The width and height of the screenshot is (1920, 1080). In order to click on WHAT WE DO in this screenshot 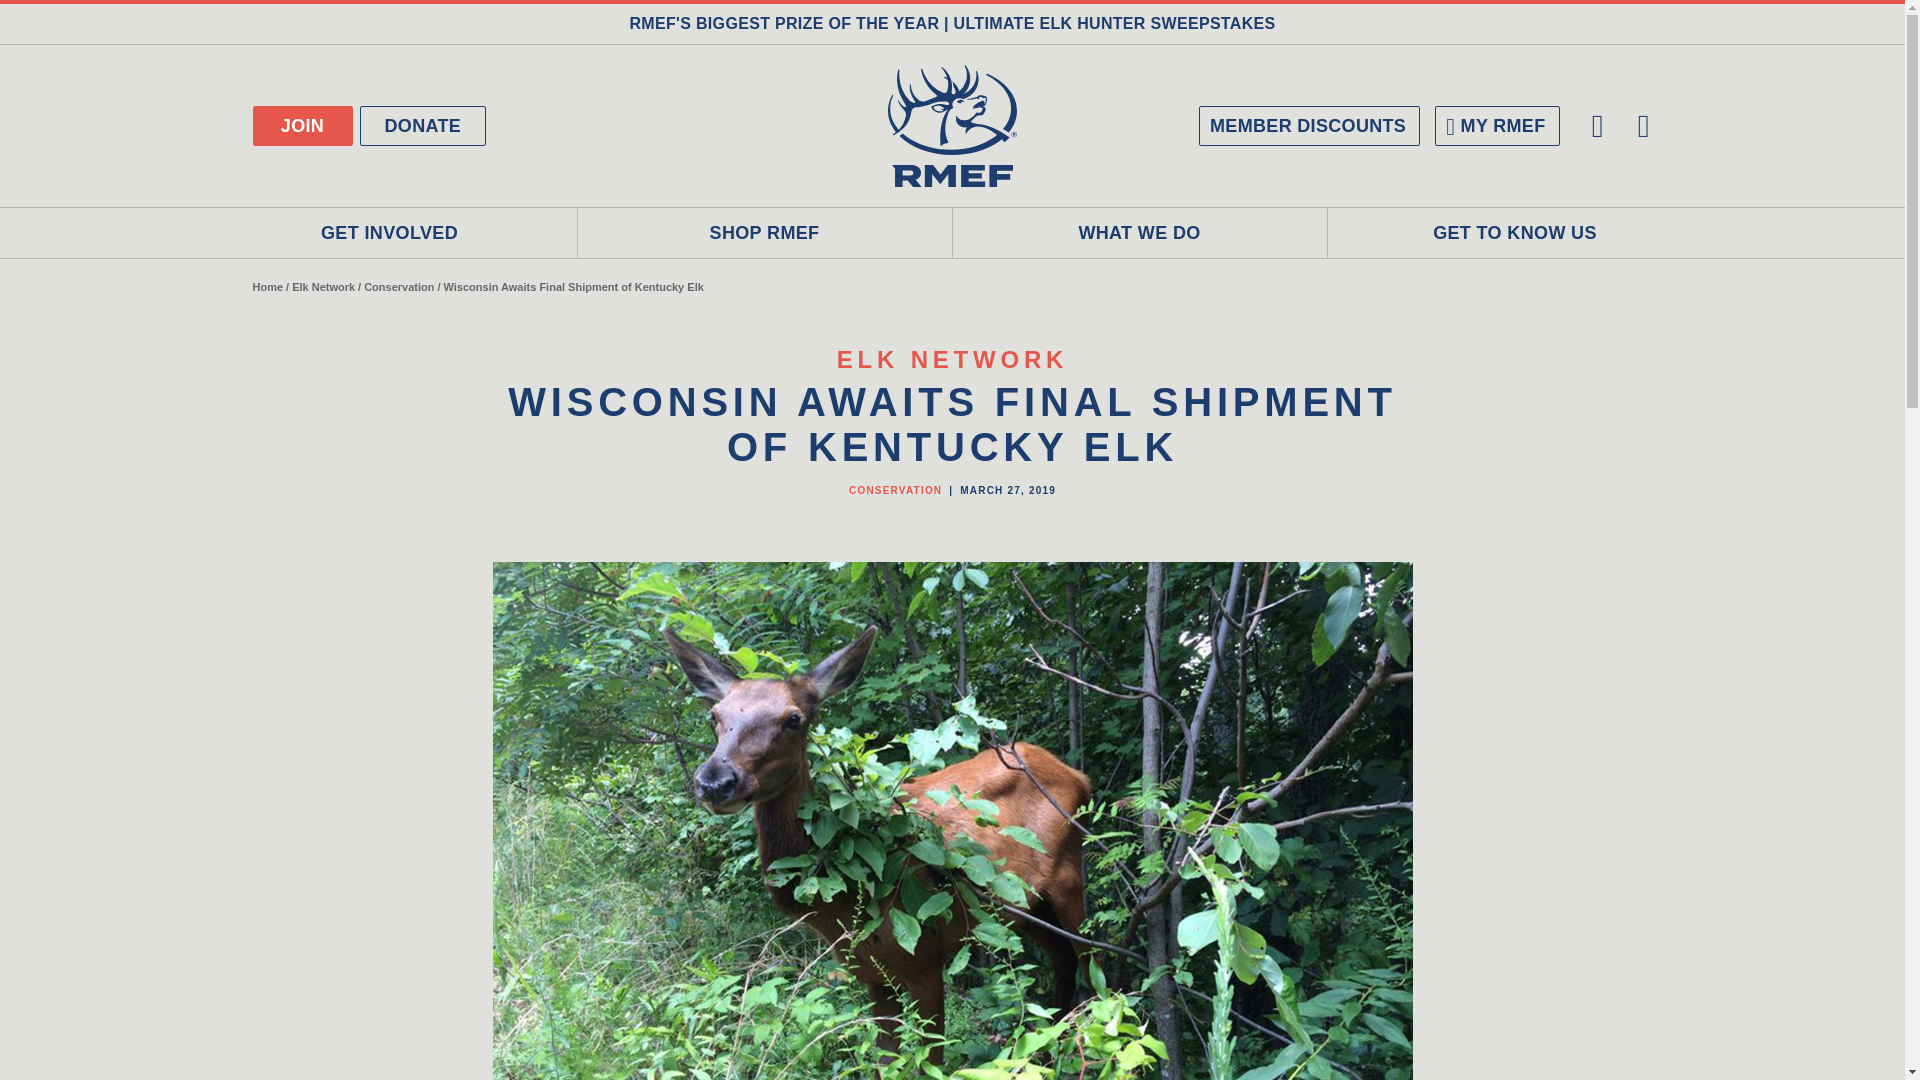, I will do `click(1139, 233)`.